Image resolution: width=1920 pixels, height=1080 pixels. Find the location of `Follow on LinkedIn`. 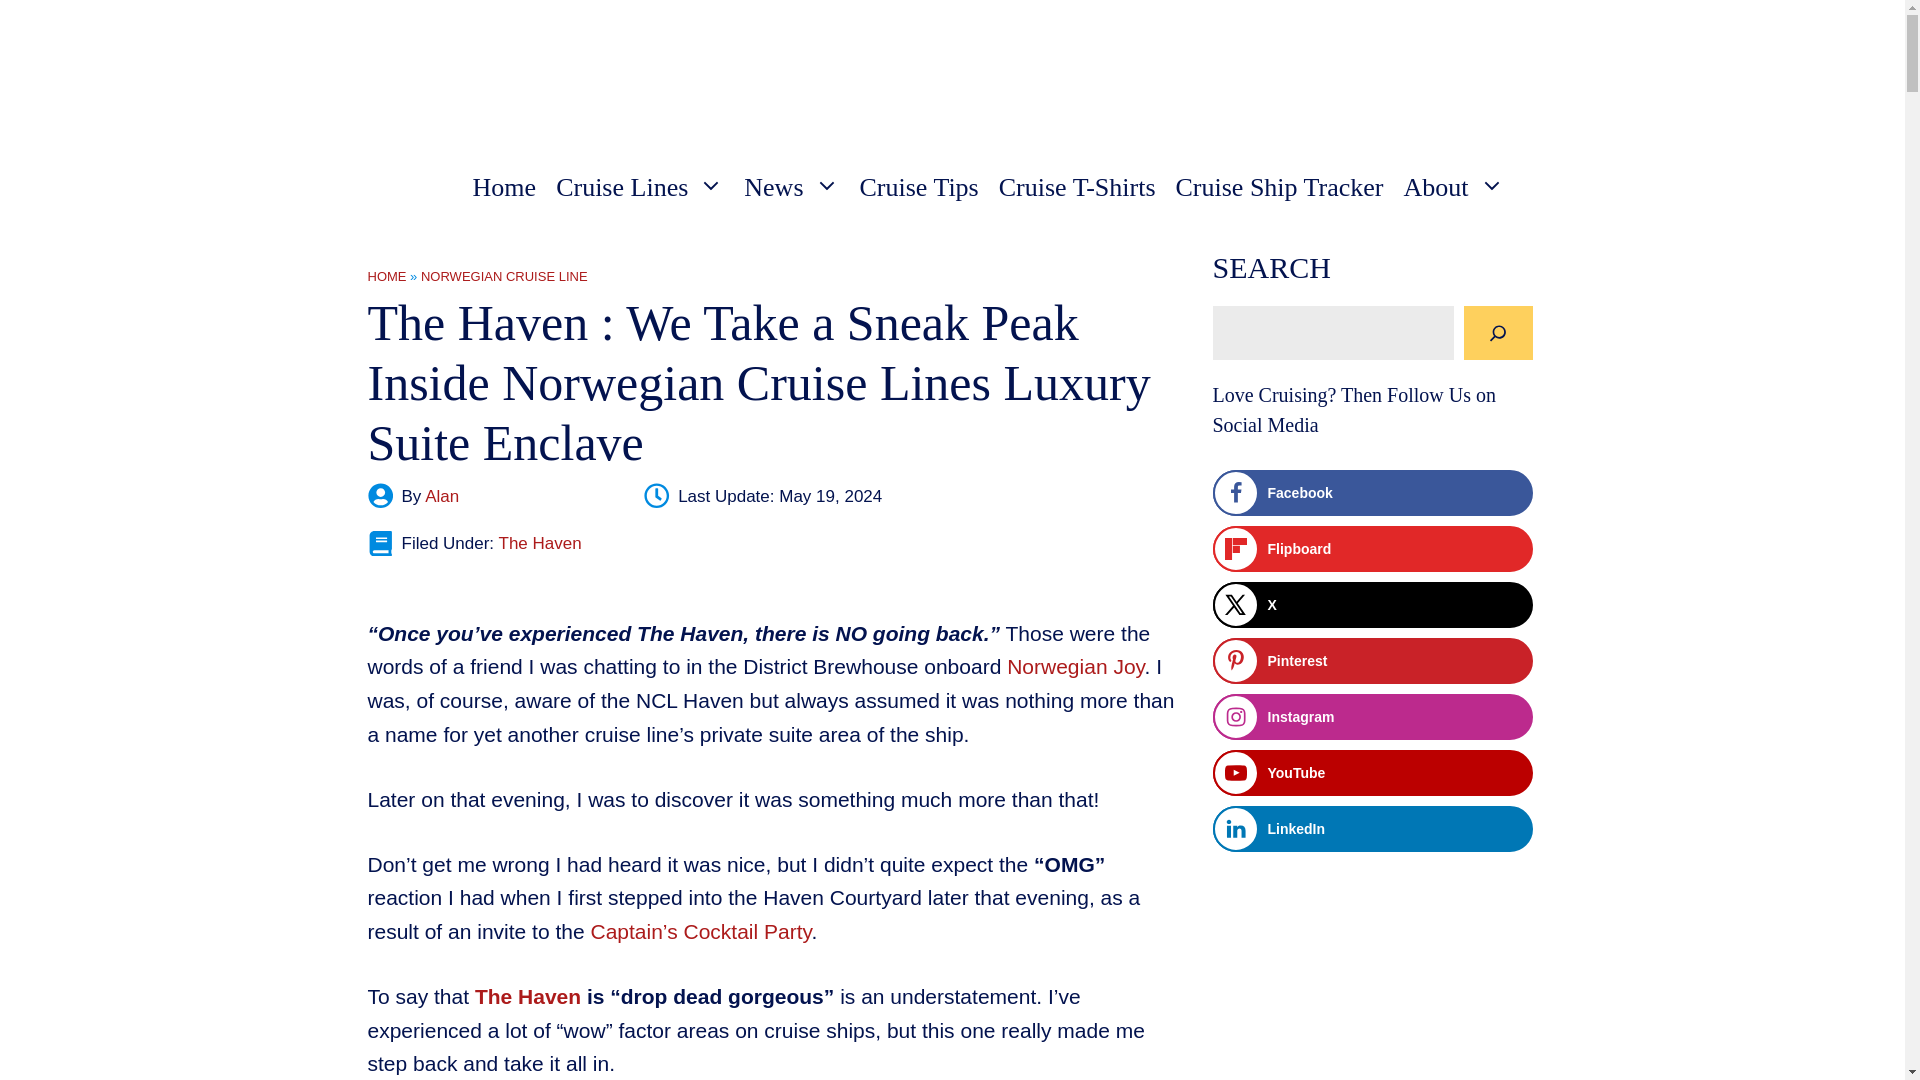

Follow on LinkedIn is located at coordinates (1372, 828).